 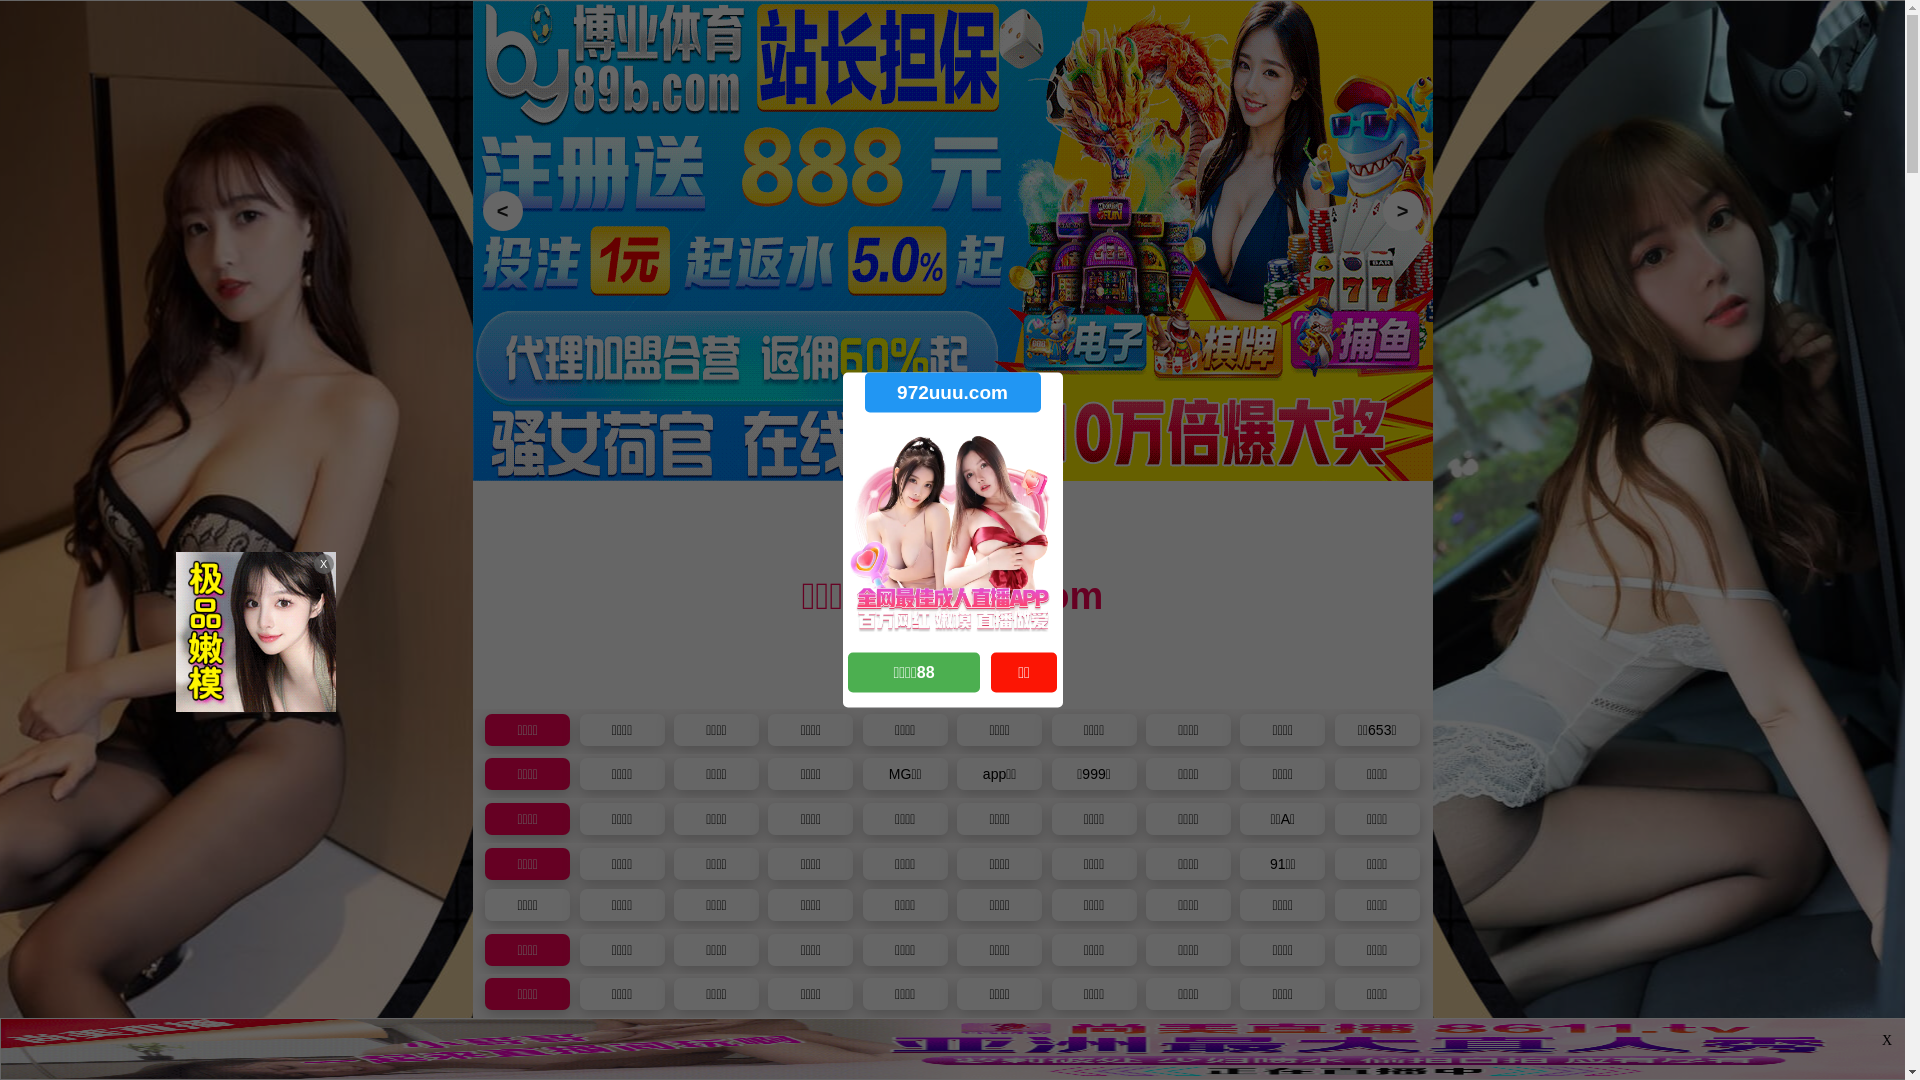 I want to click on <, so click(x=502, y=211).